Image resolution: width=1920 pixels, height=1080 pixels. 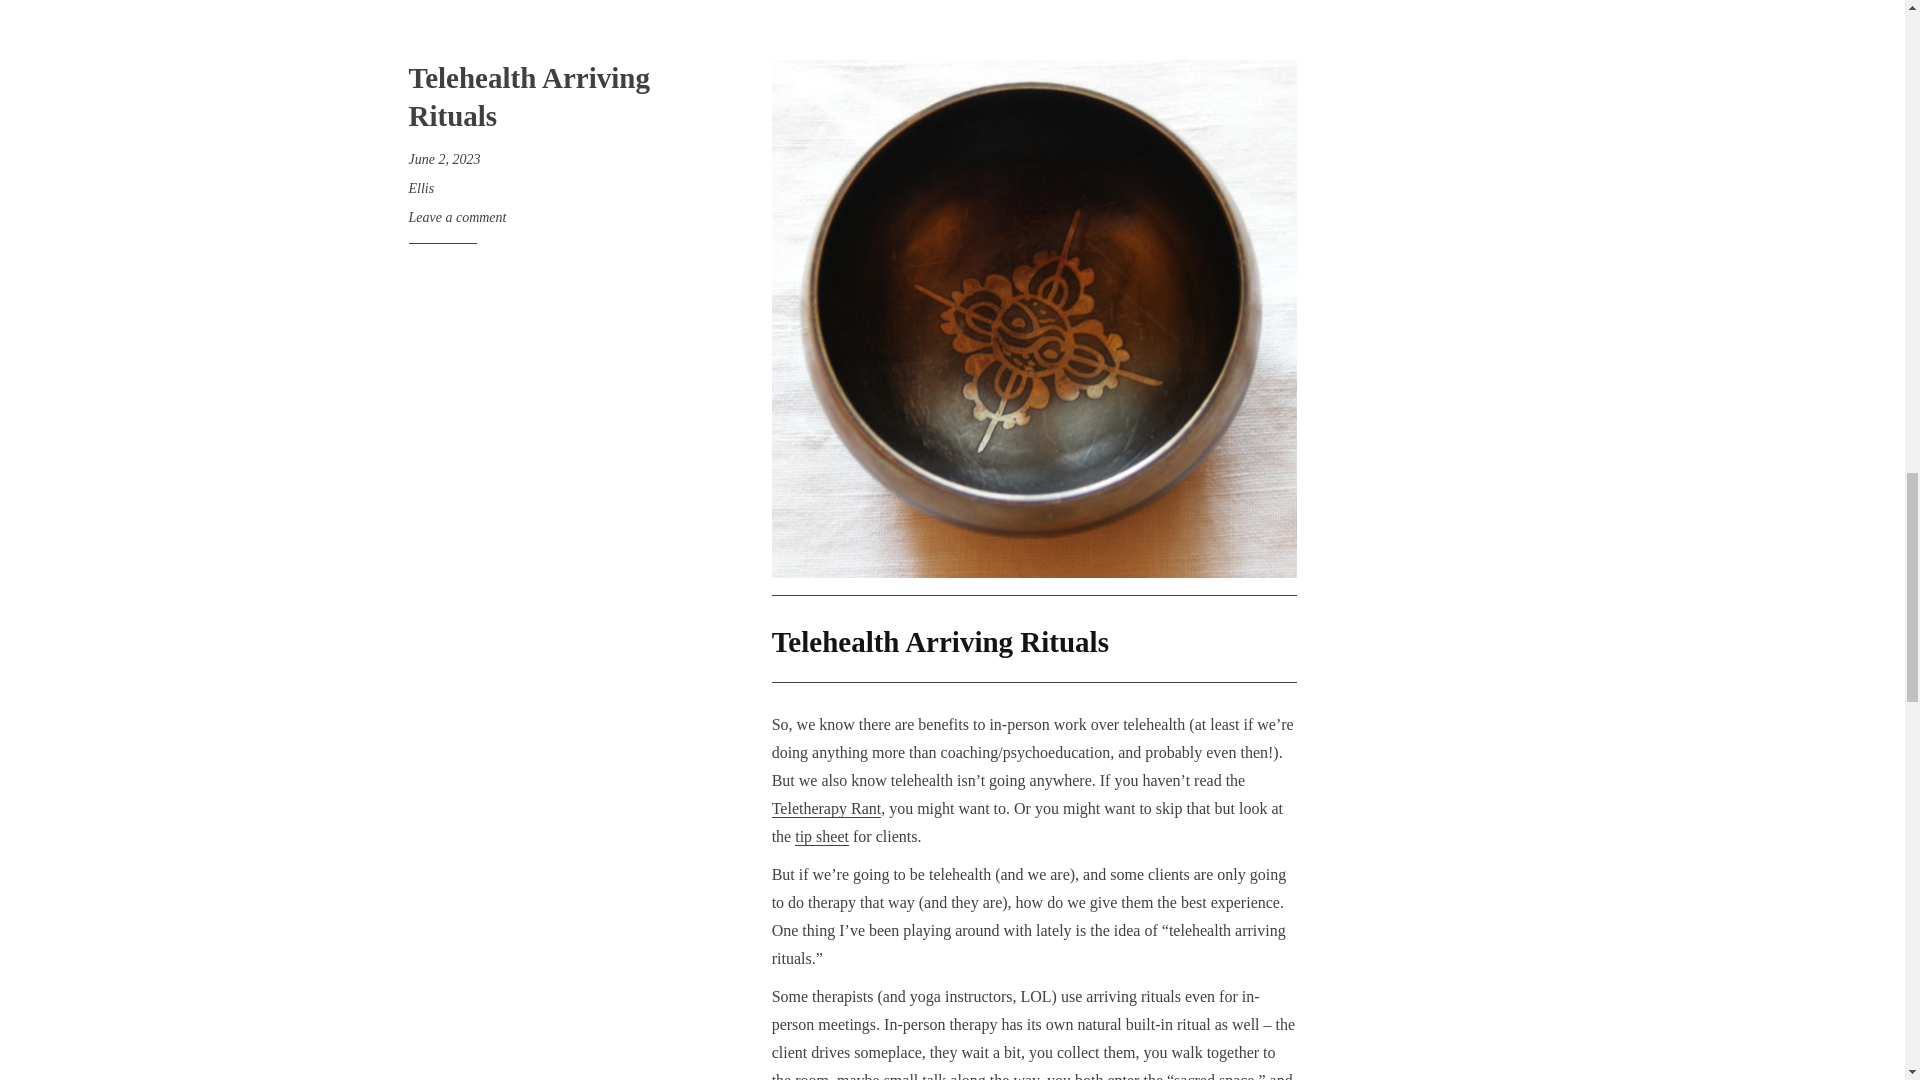 I want to click on Leave a comment, so click(x=456, y=216).